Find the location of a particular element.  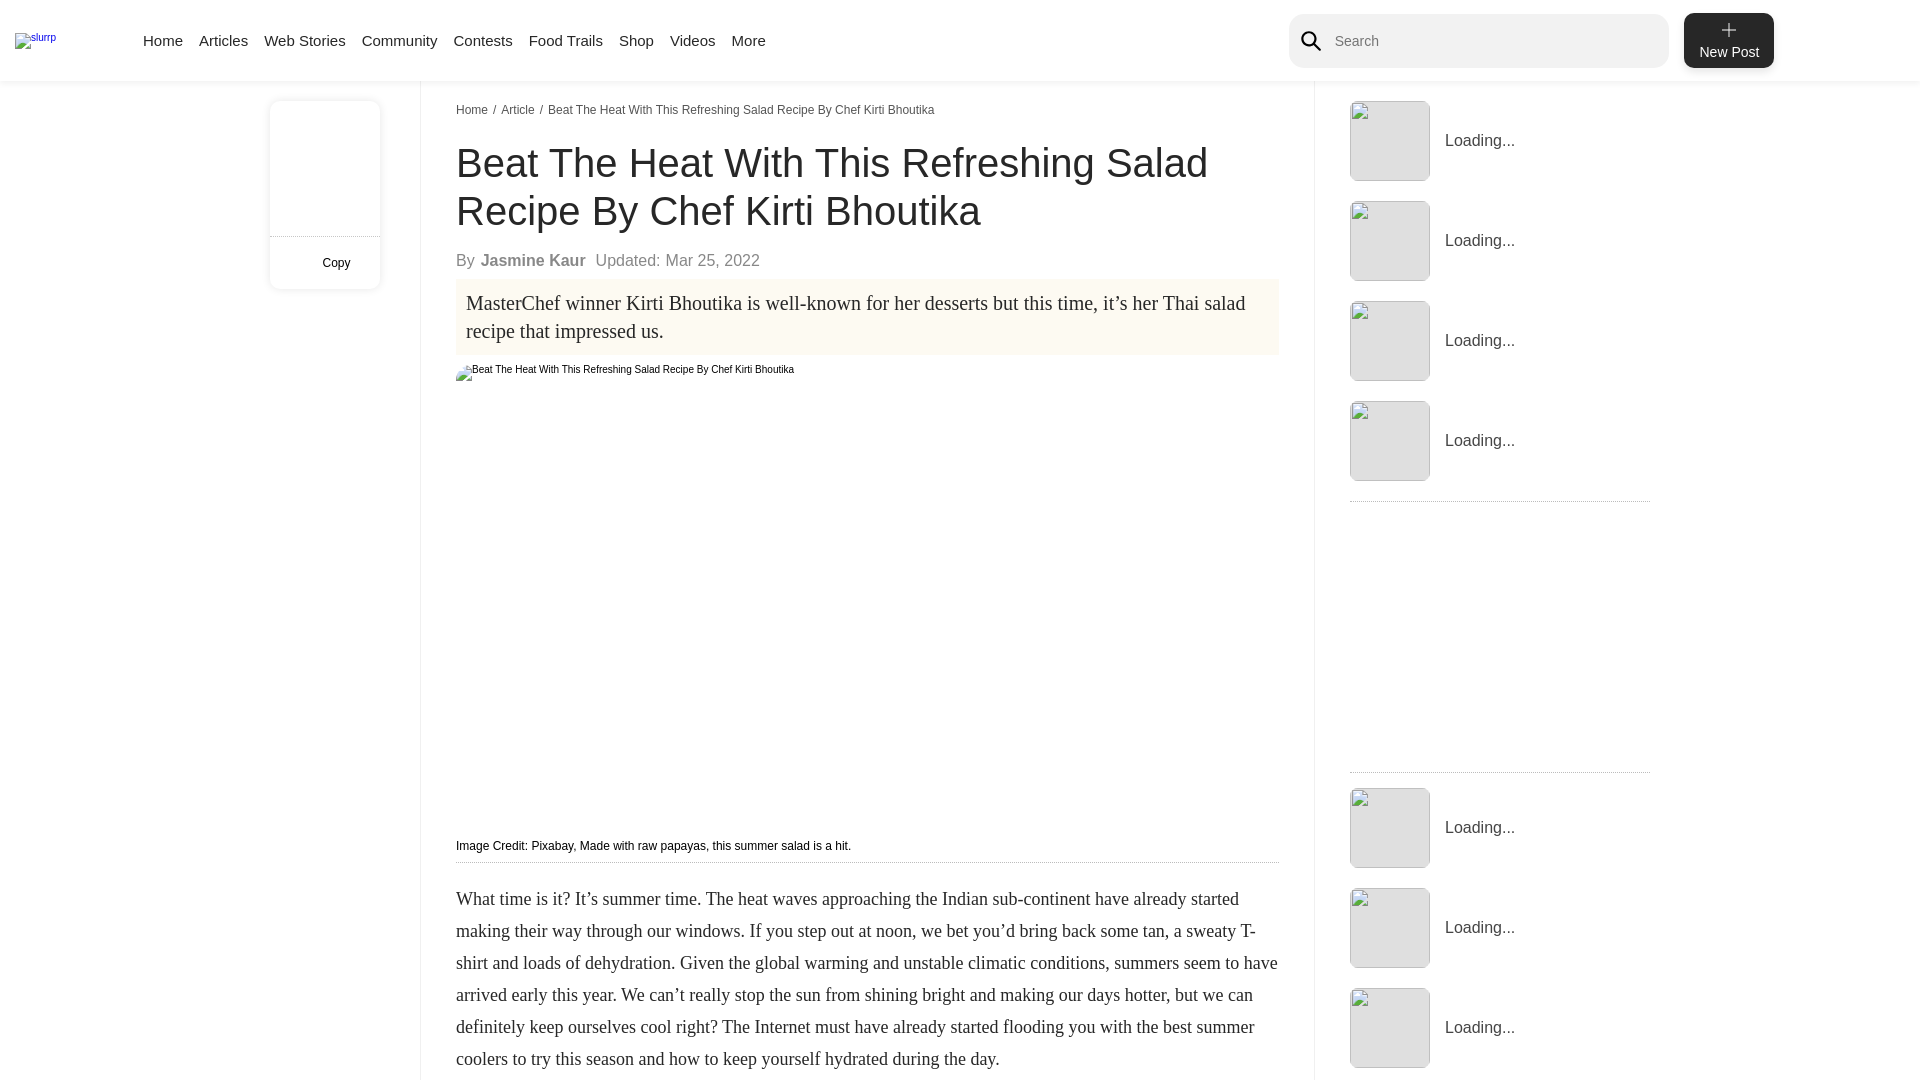

Home is located at coordinates (474, 109).